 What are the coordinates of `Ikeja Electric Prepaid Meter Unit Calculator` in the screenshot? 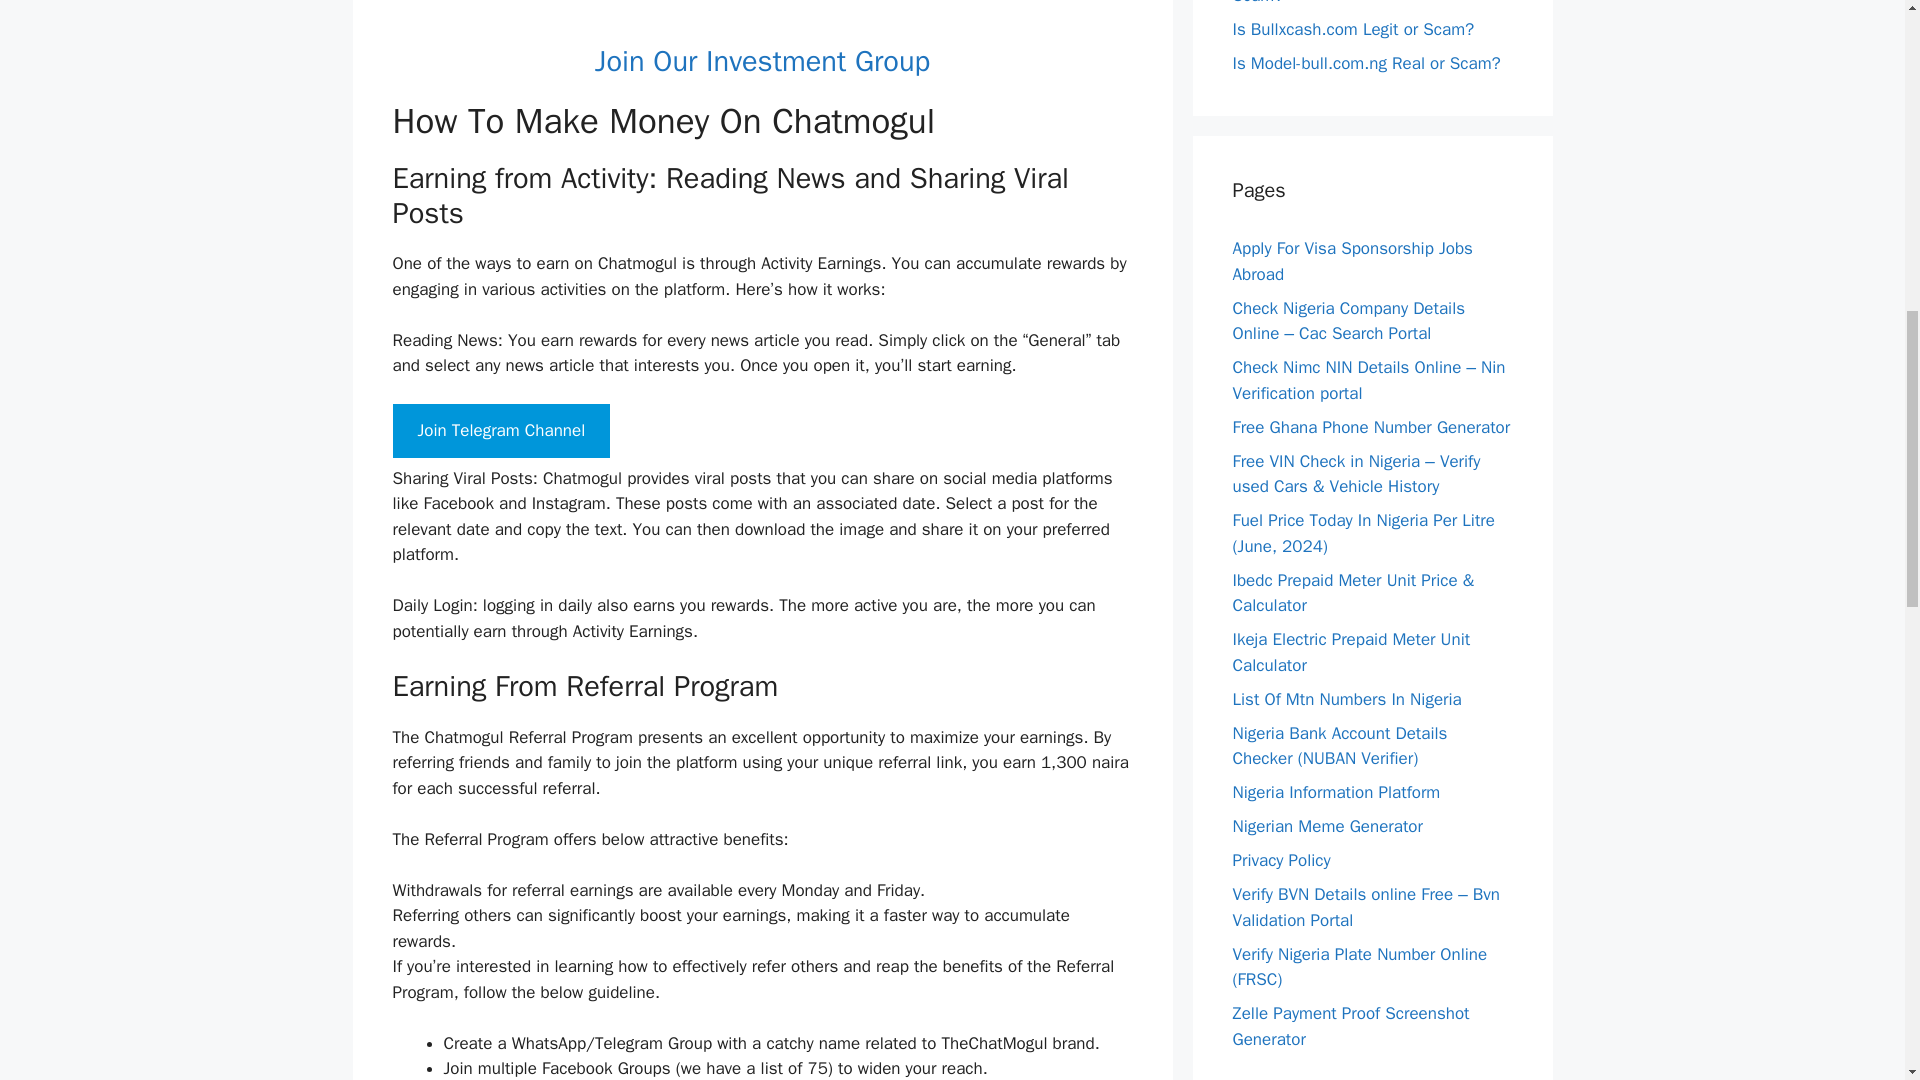 It's located at (1351, 652).